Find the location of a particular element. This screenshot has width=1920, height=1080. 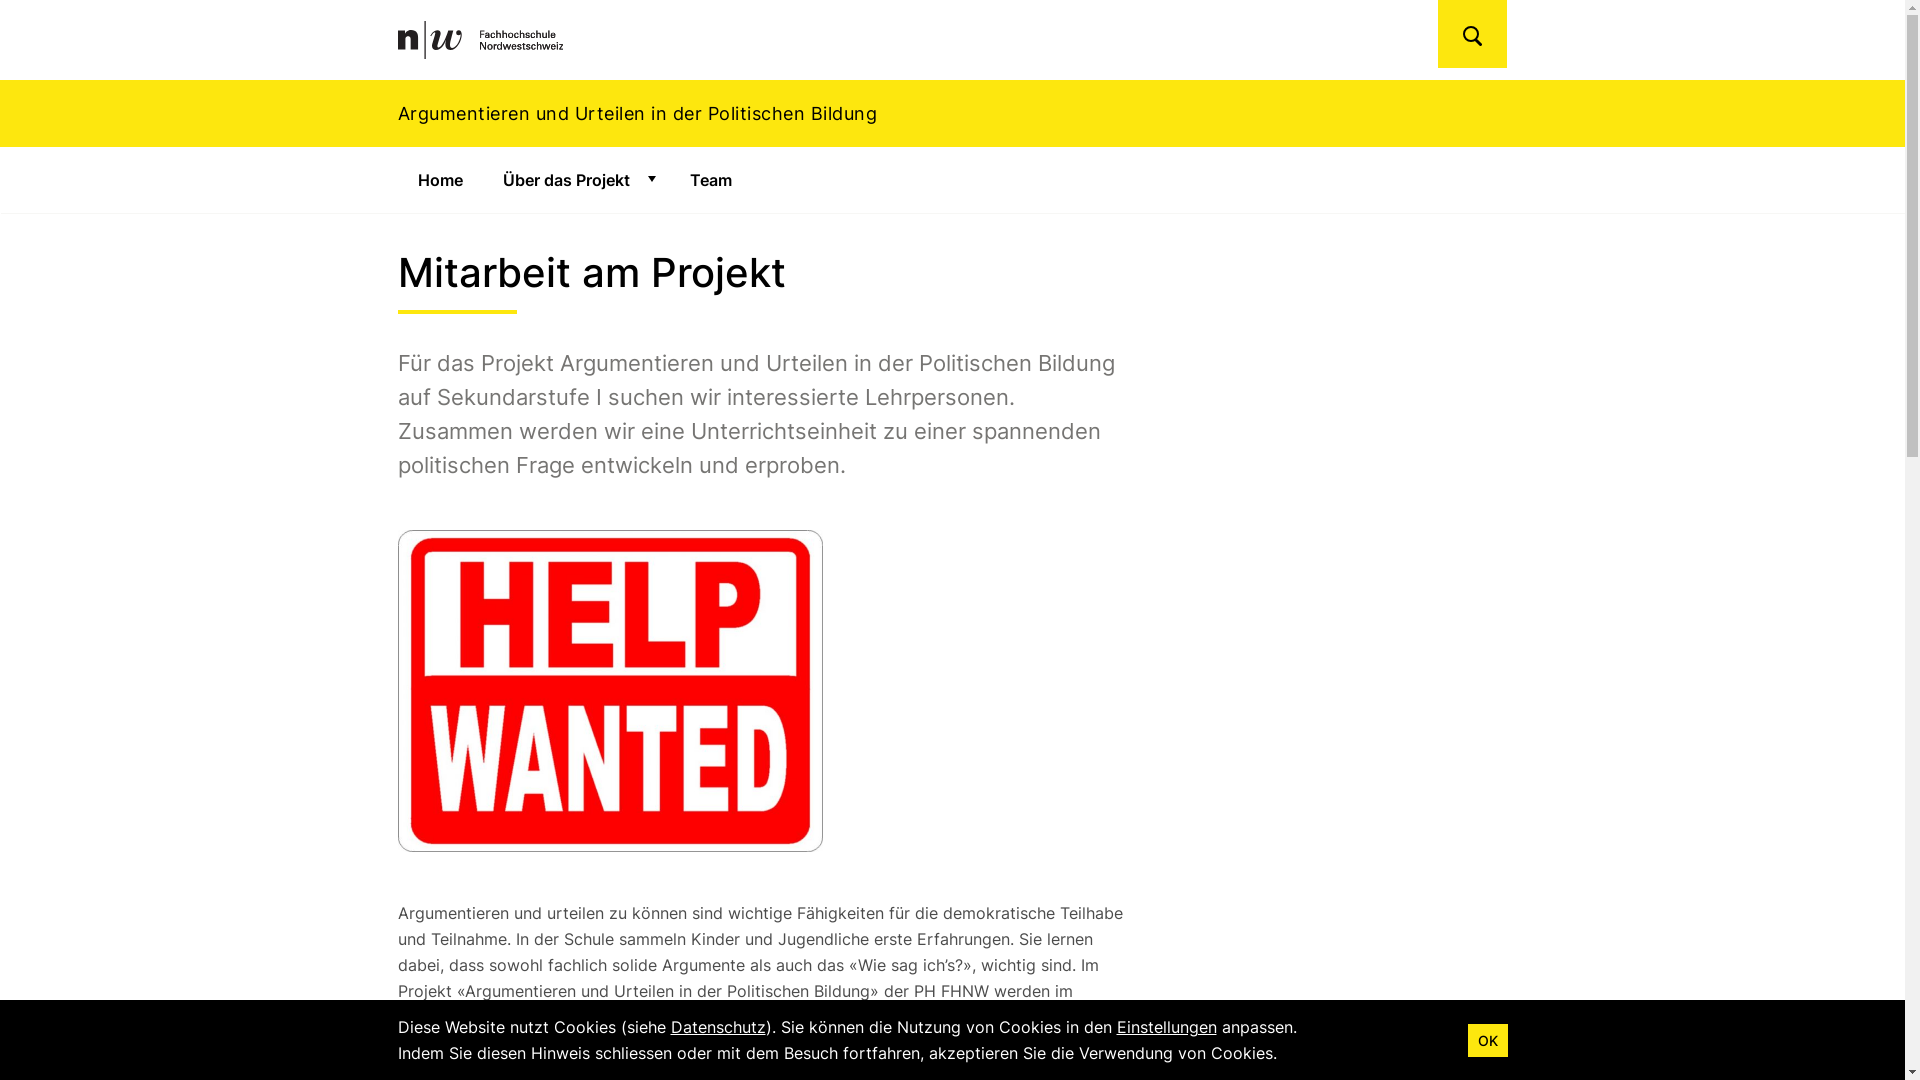

Suchen is located at coordinates (1472, 34).